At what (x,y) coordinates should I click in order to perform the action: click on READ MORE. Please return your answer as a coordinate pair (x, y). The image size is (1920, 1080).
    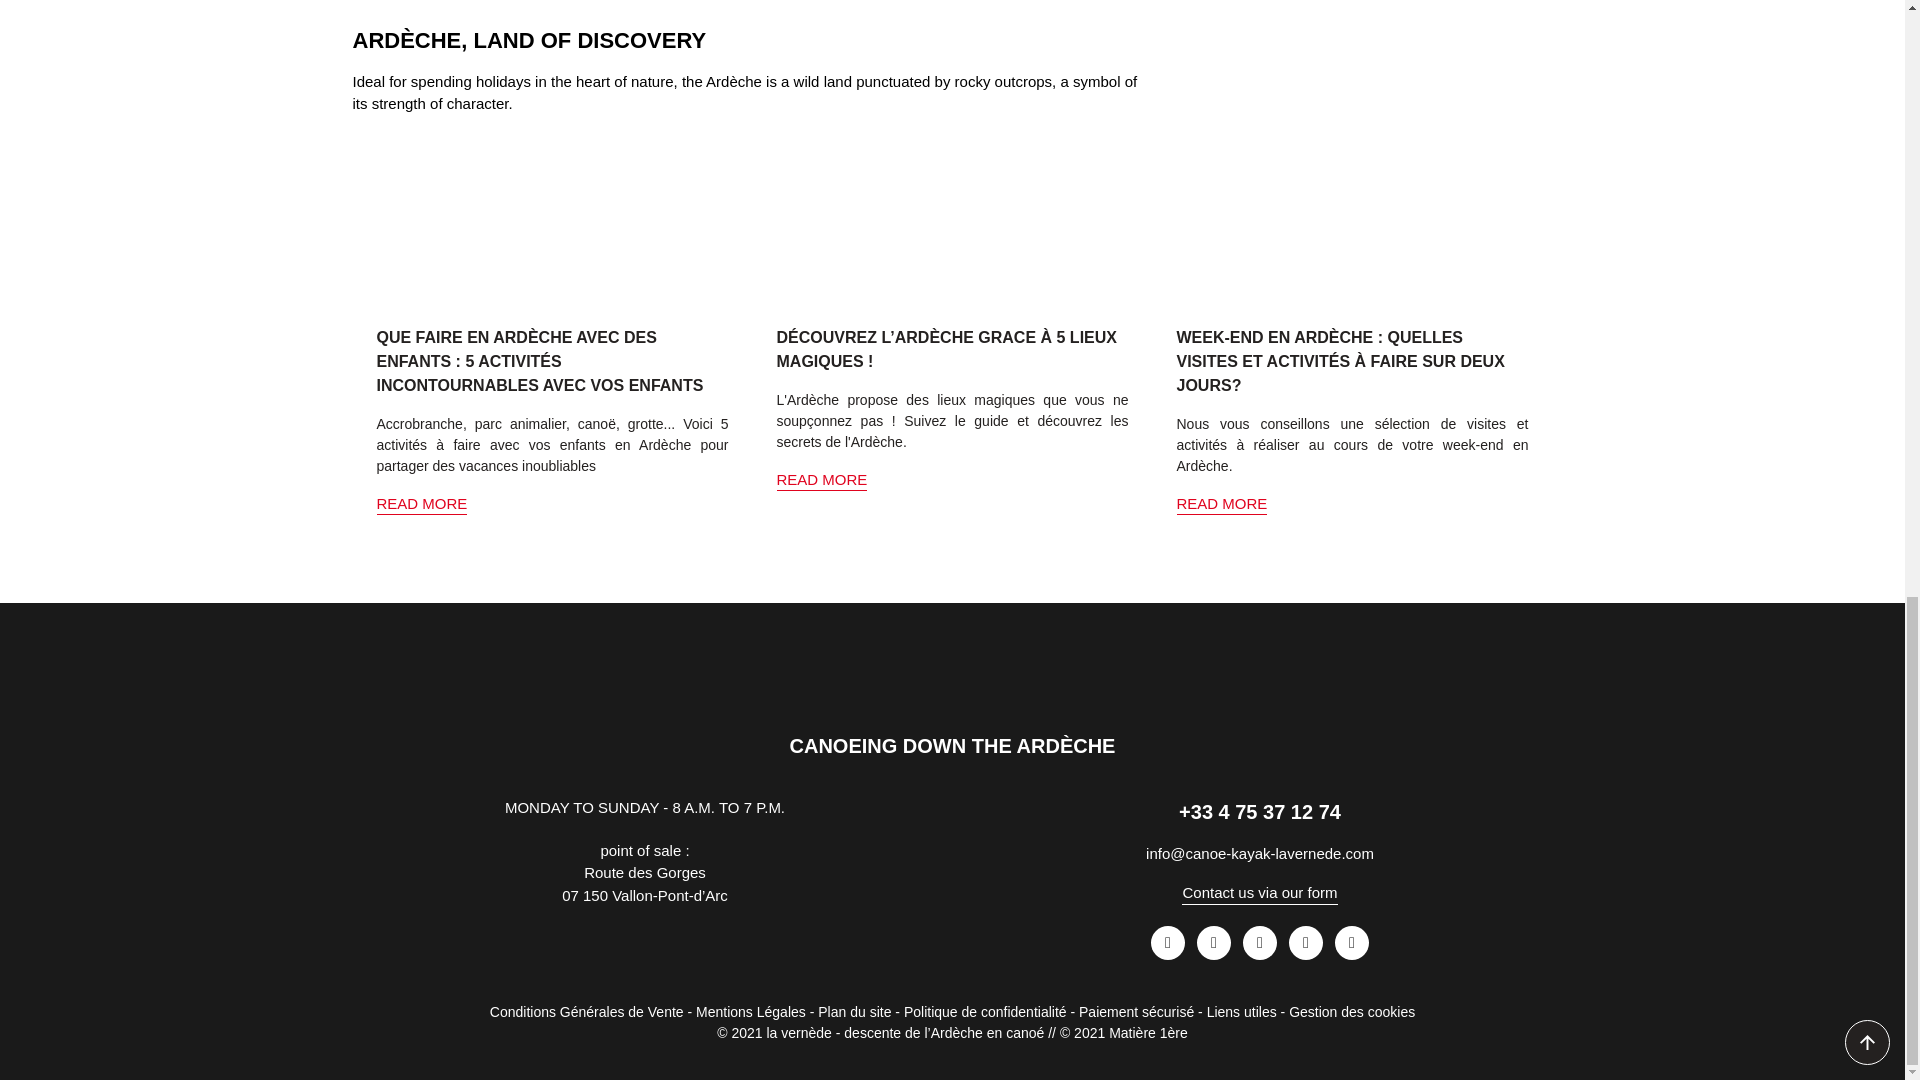
    Looking at the image, I should click on (821, 479).